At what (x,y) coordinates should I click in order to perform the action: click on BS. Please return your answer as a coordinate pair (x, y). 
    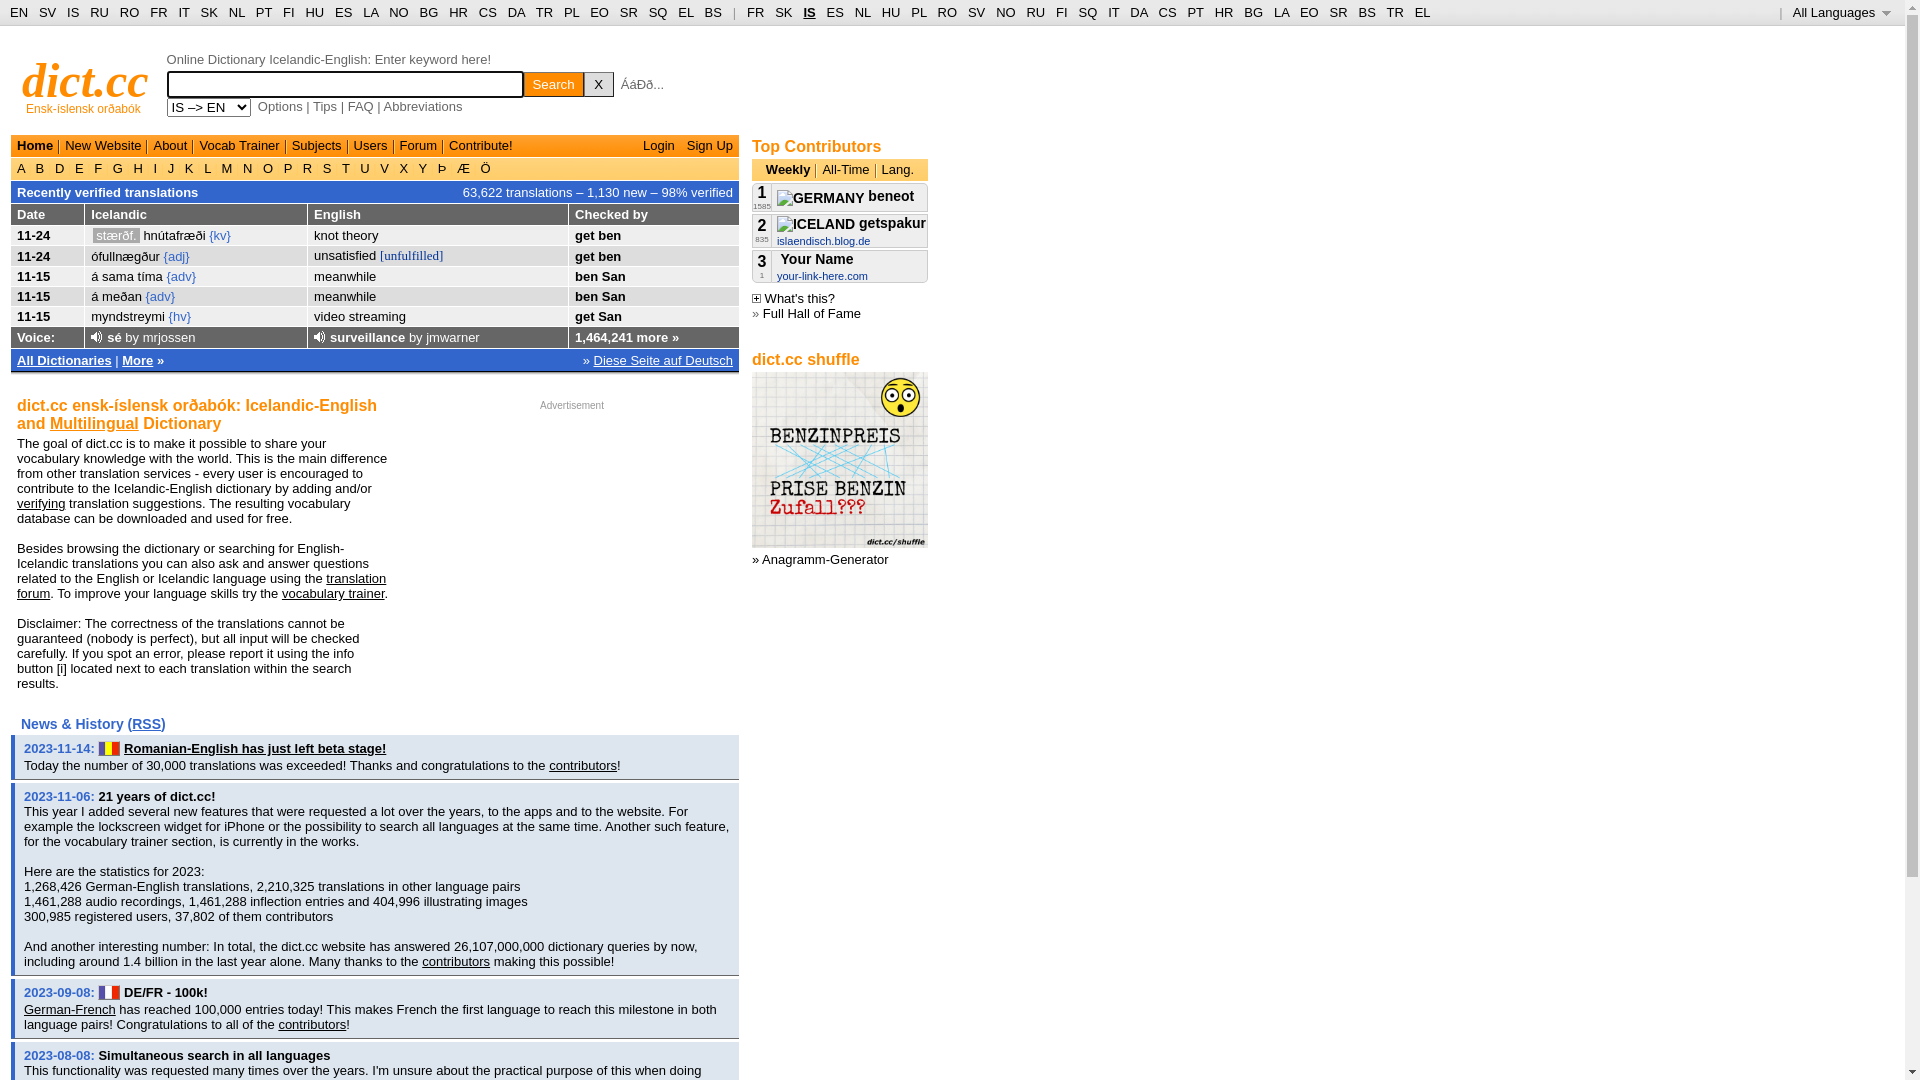
    Looking at the image, I should click on (1366, 12).